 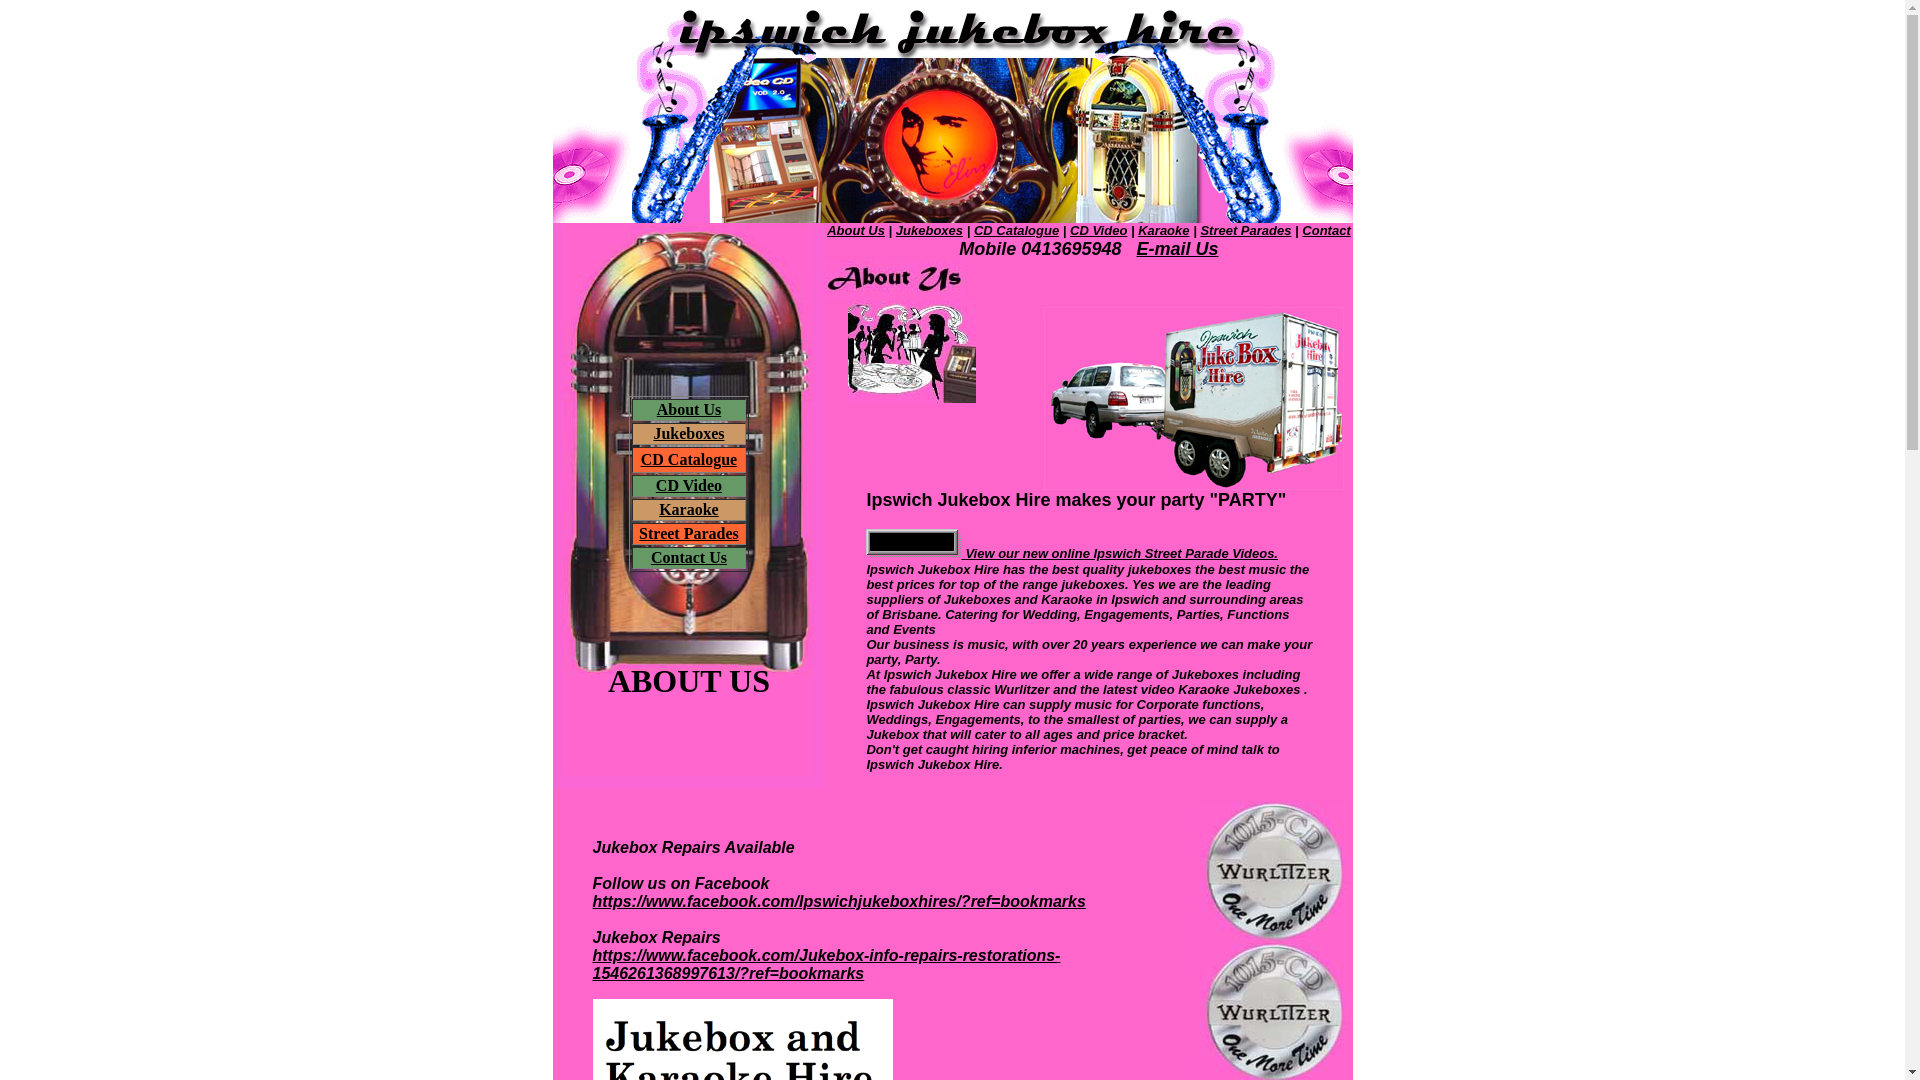 What do you see at coordinates (1164, 230) in the screenshot?
I see `Karaoke` at bounding box center [1164, 230].